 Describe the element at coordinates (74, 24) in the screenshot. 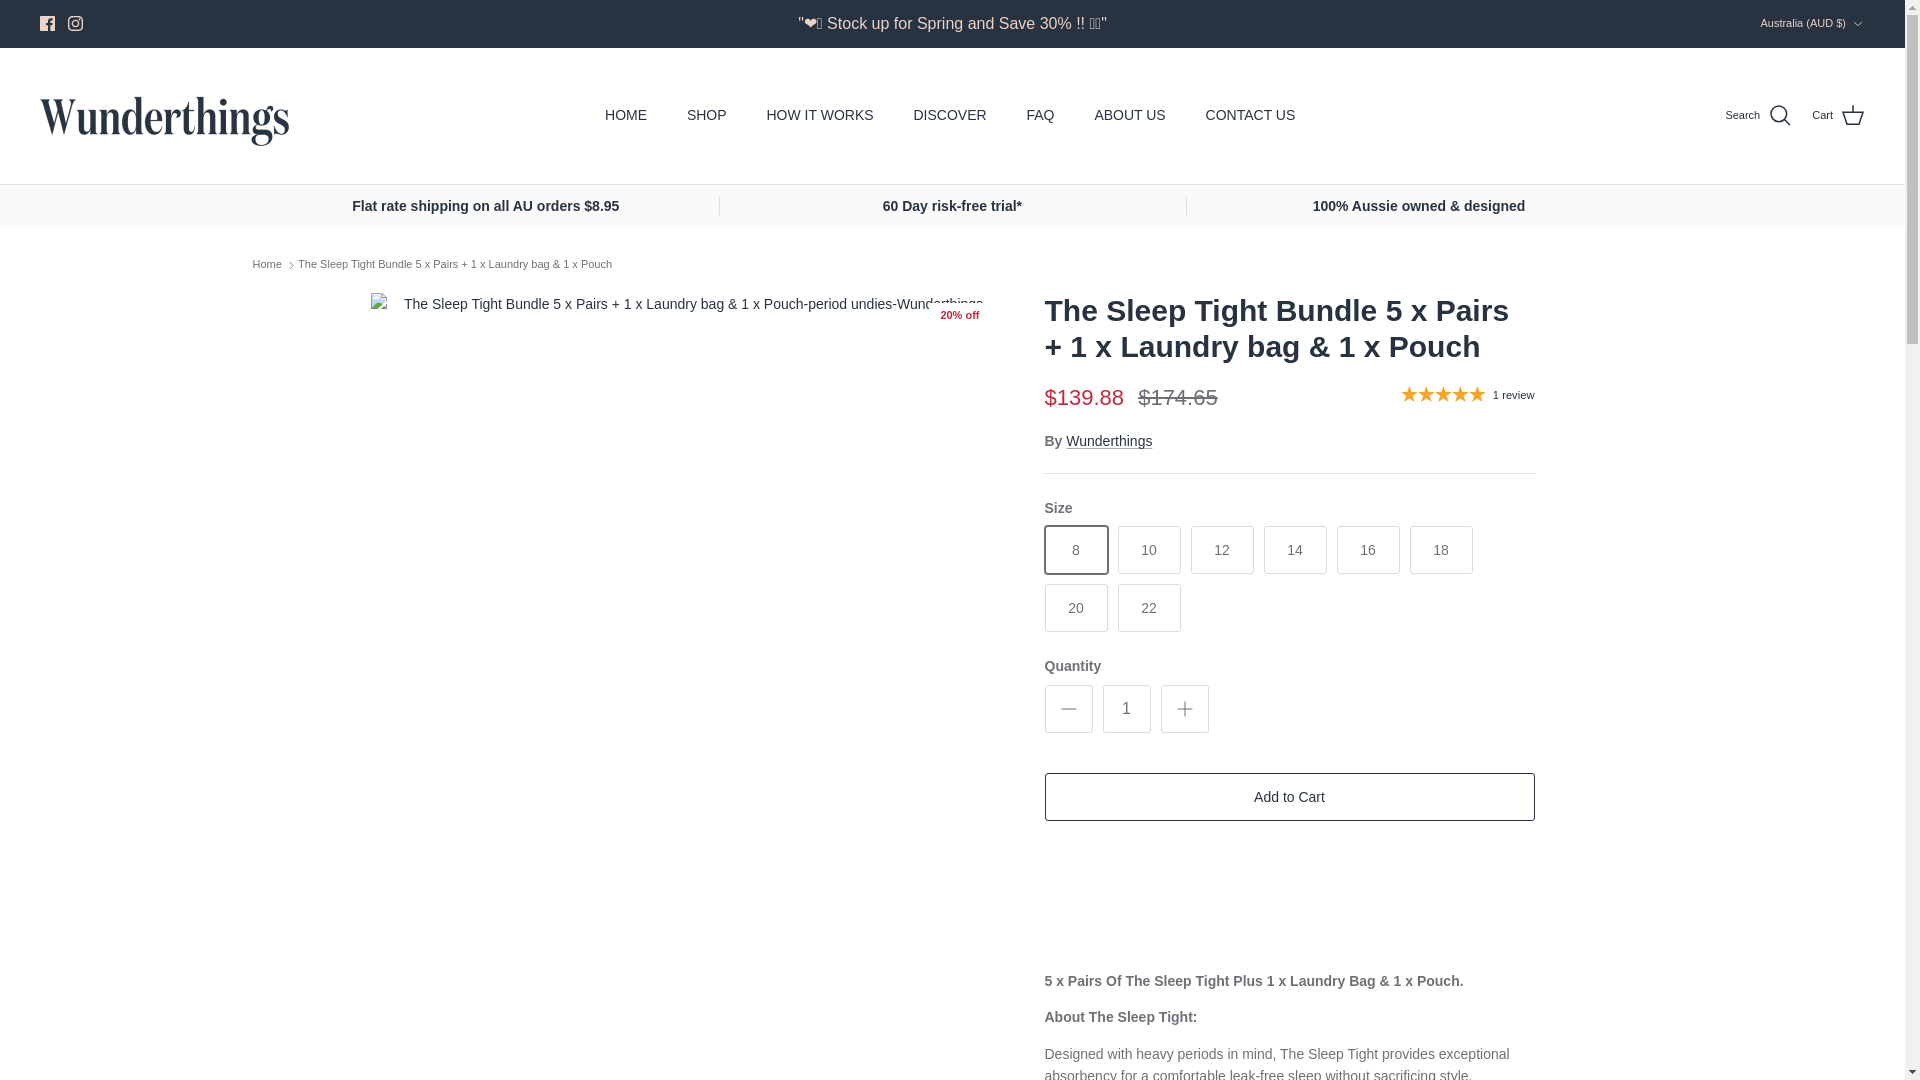

I see `Instagram` at that location.